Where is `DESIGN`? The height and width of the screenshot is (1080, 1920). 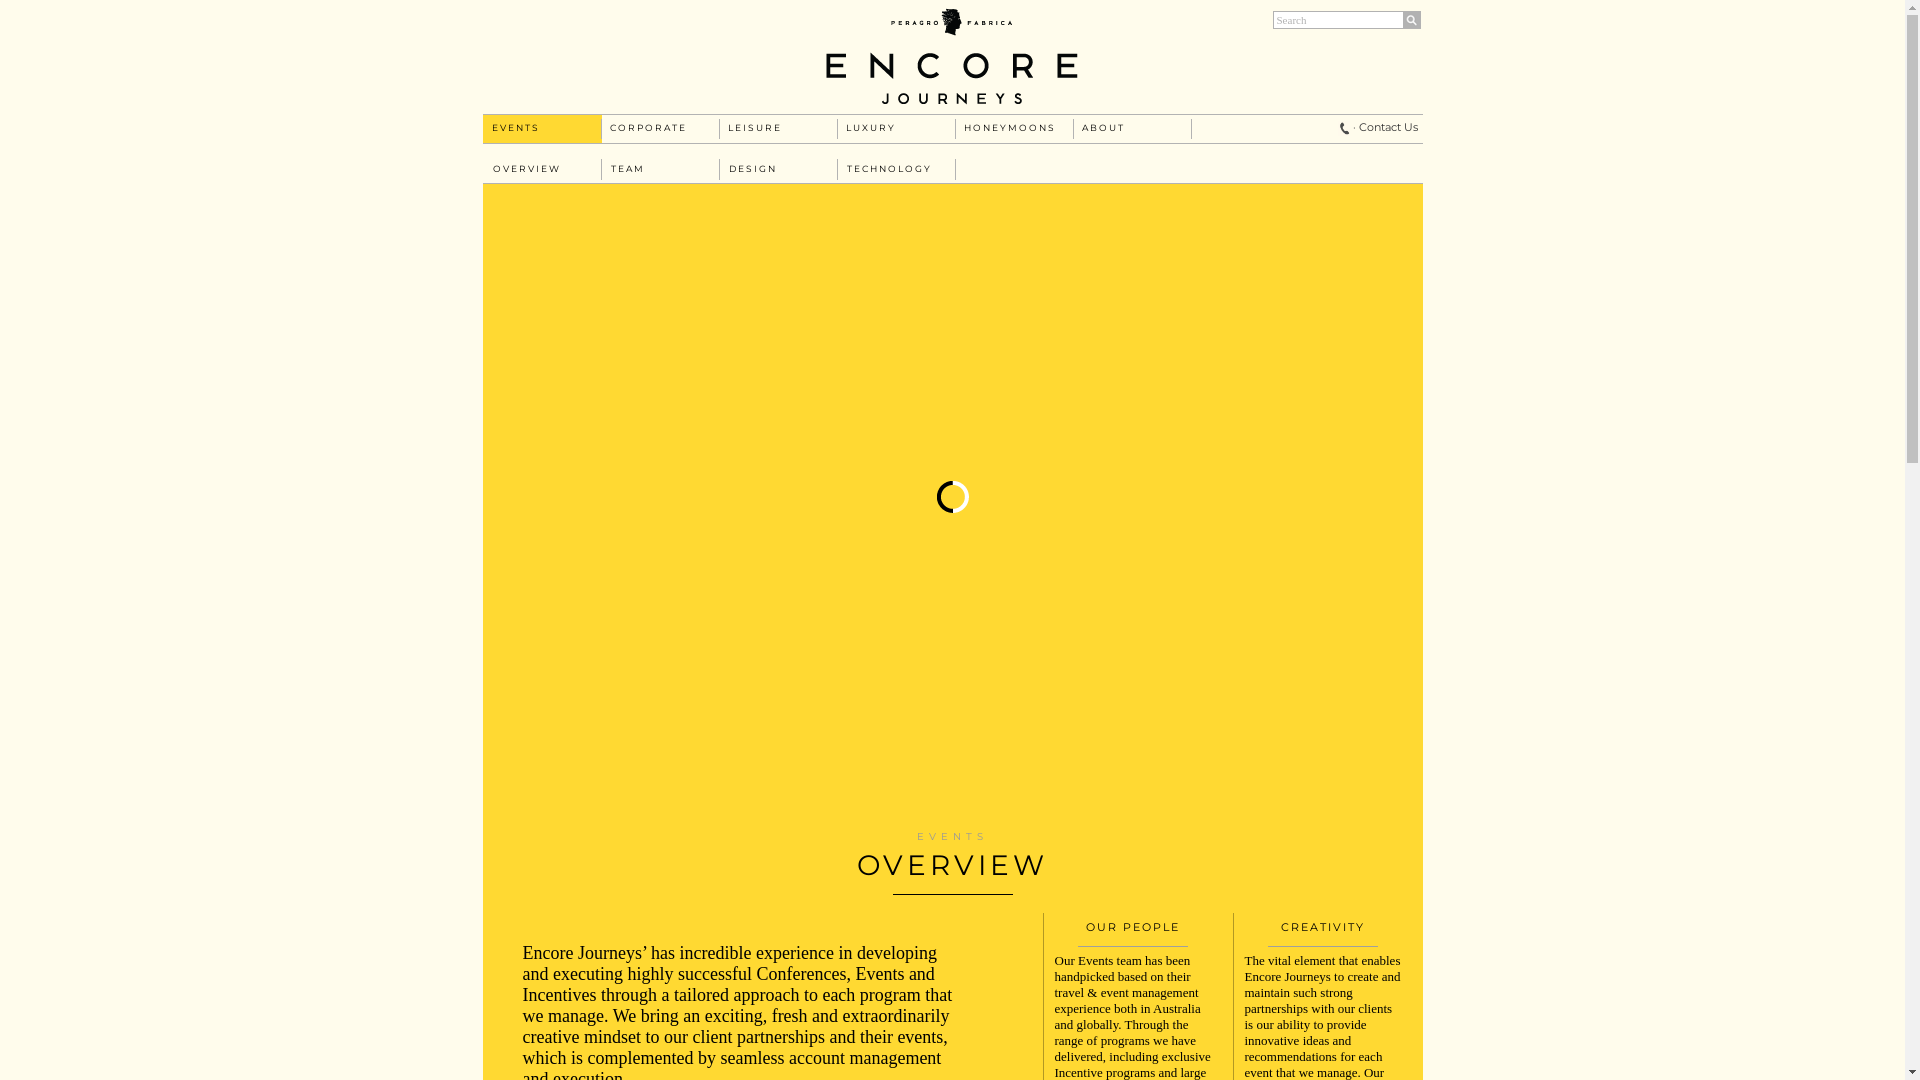 DESIGN is located at coordinates (754, 168).